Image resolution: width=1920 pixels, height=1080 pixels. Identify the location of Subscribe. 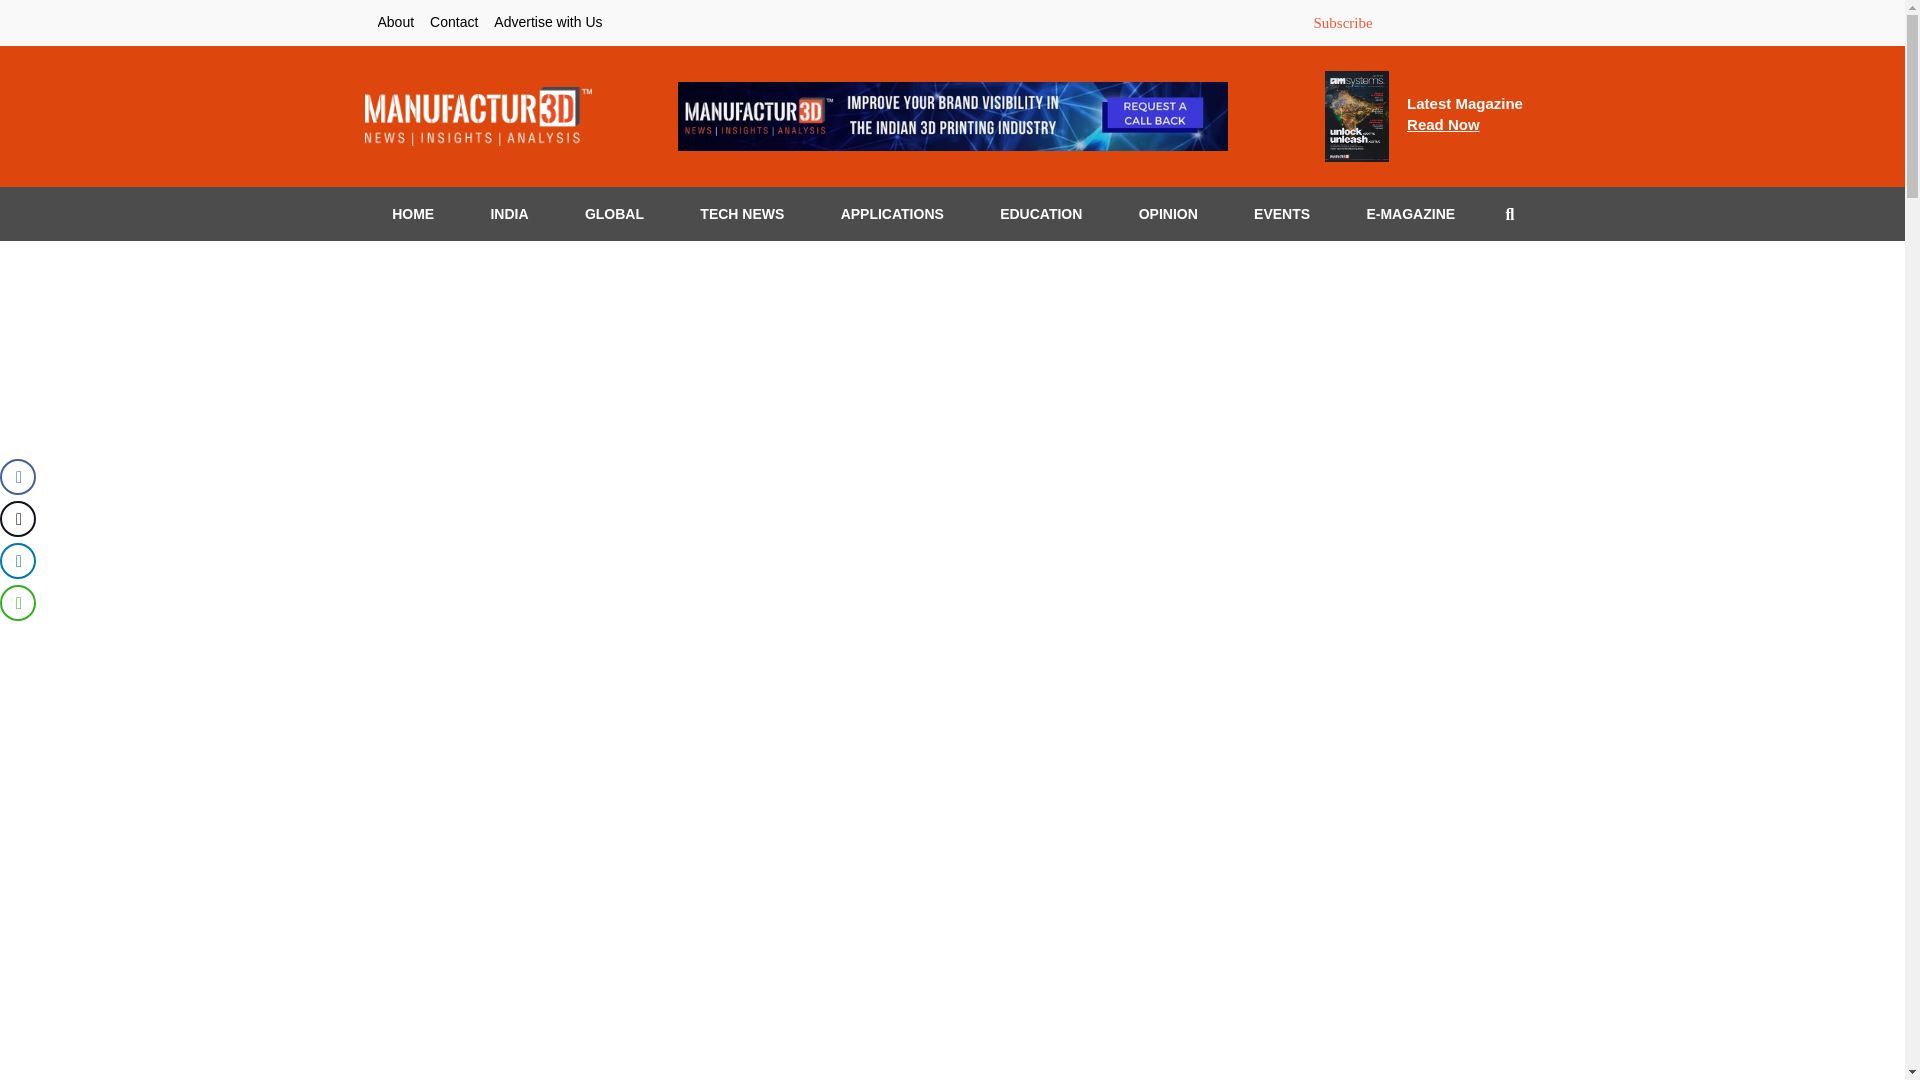
(1464, 114).